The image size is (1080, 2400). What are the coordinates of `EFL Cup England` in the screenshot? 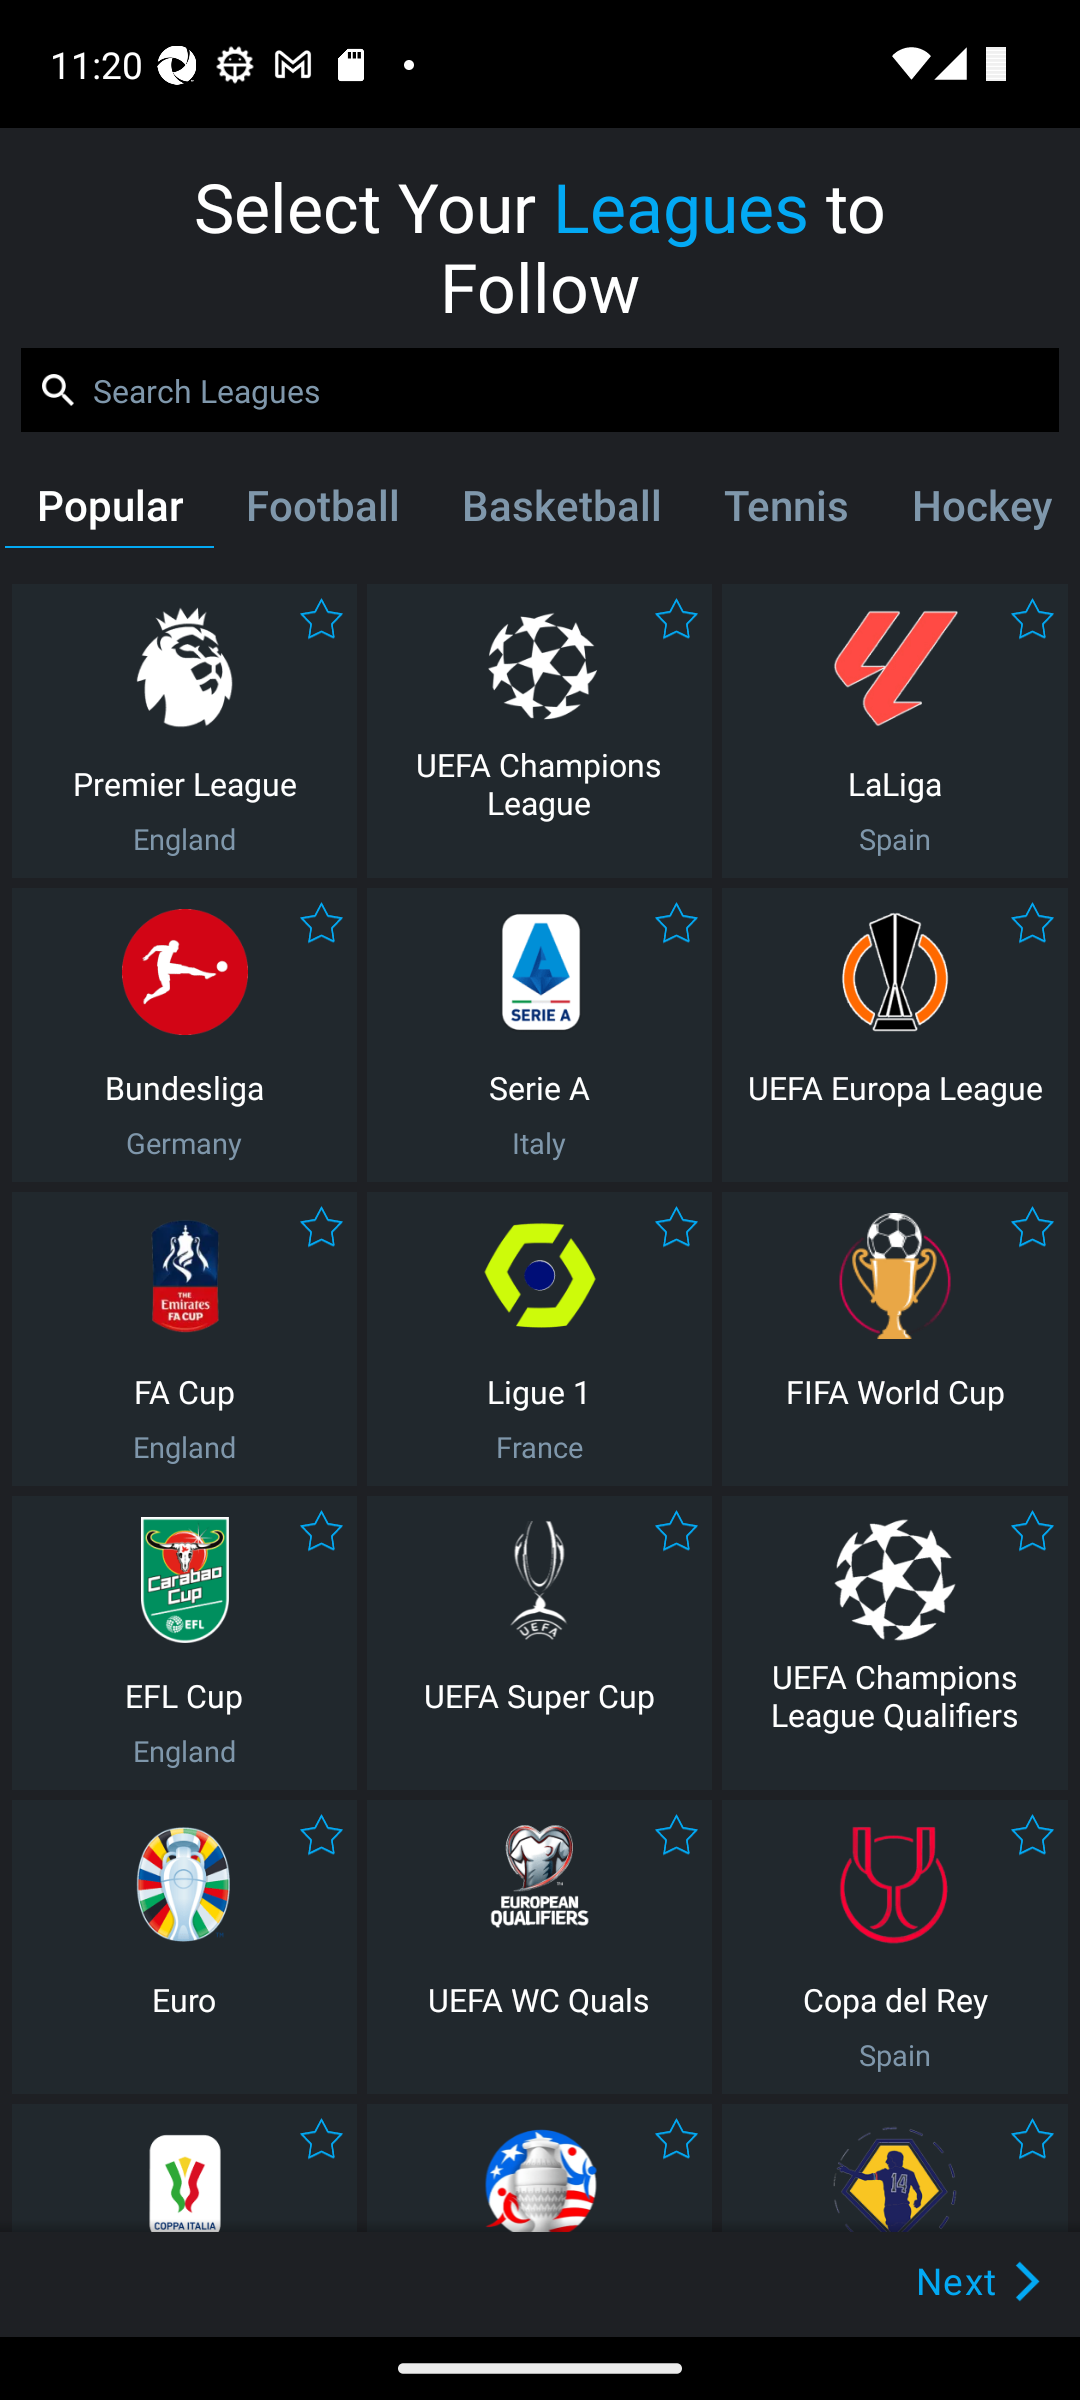 It's located at (184, 1642).